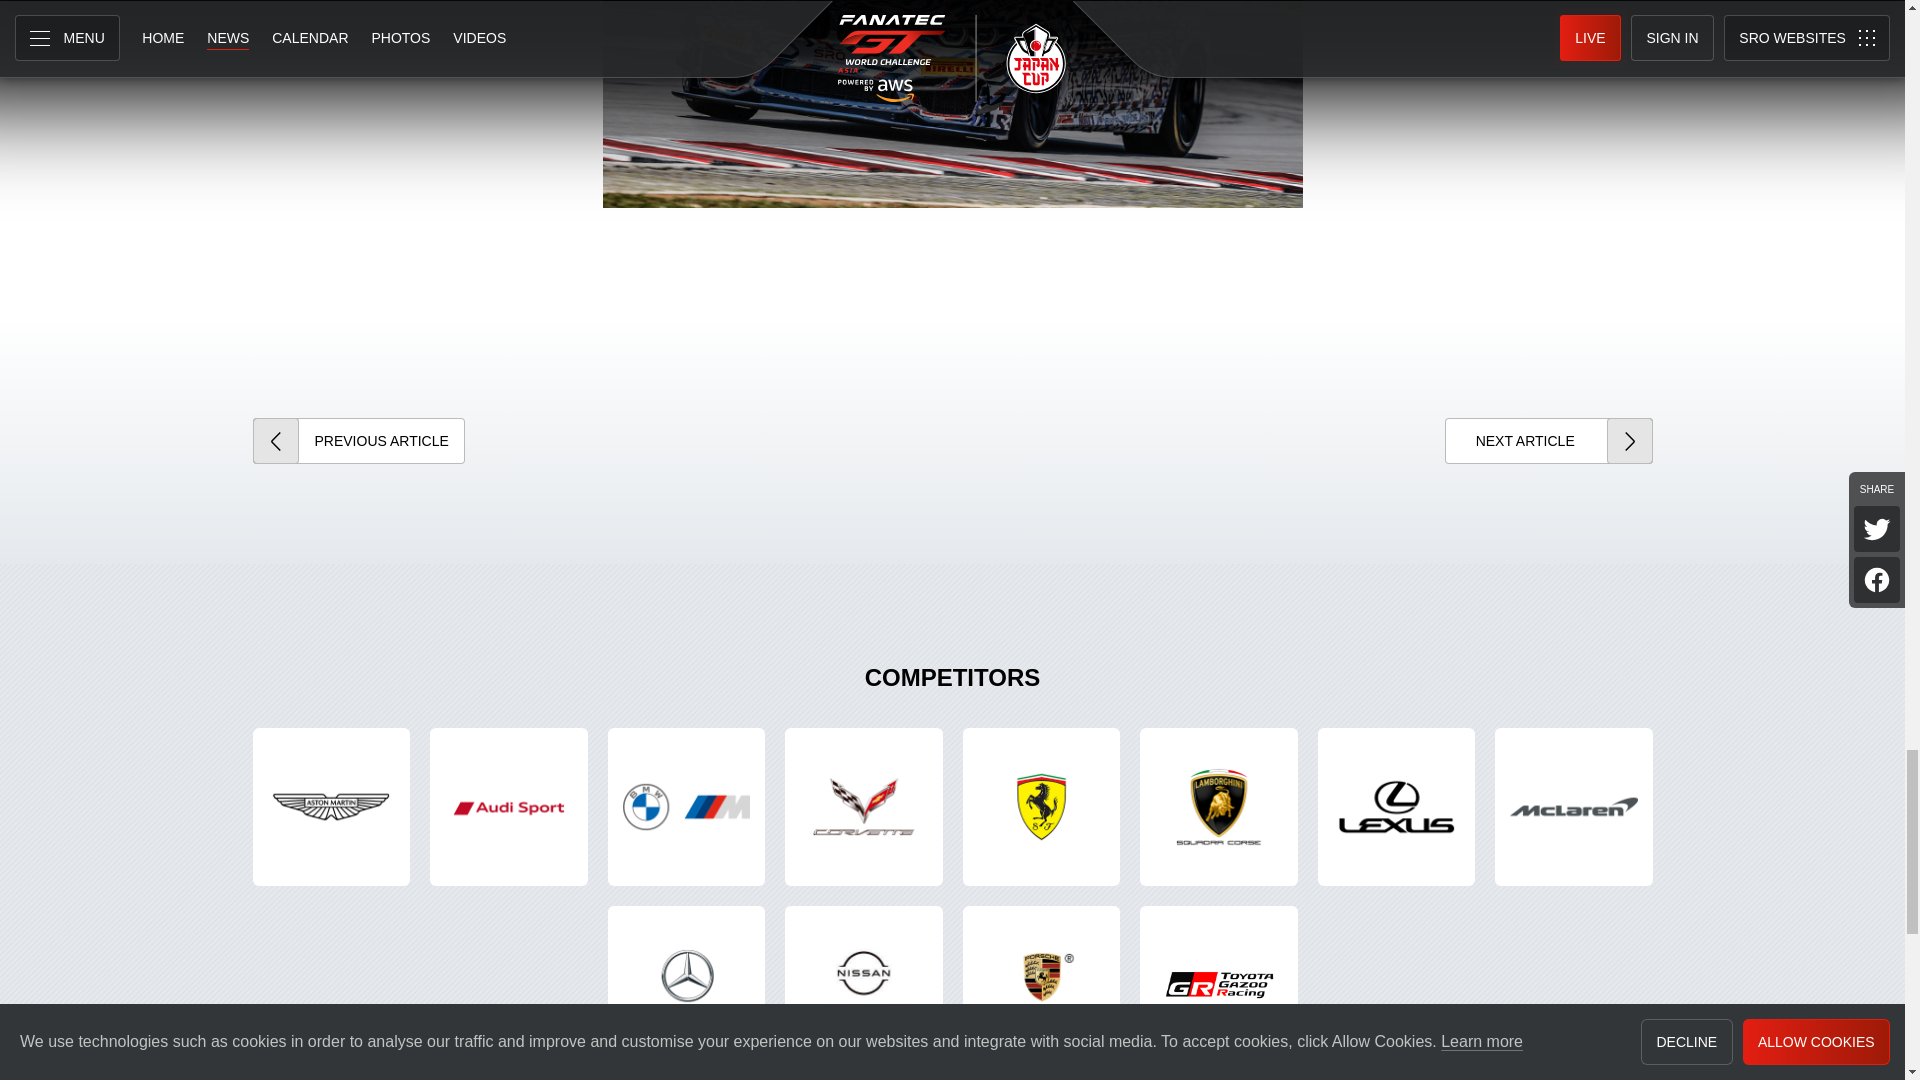  Describe the element at coordinates (864, 984) in the screenshot. I see `Nissan` at that location.